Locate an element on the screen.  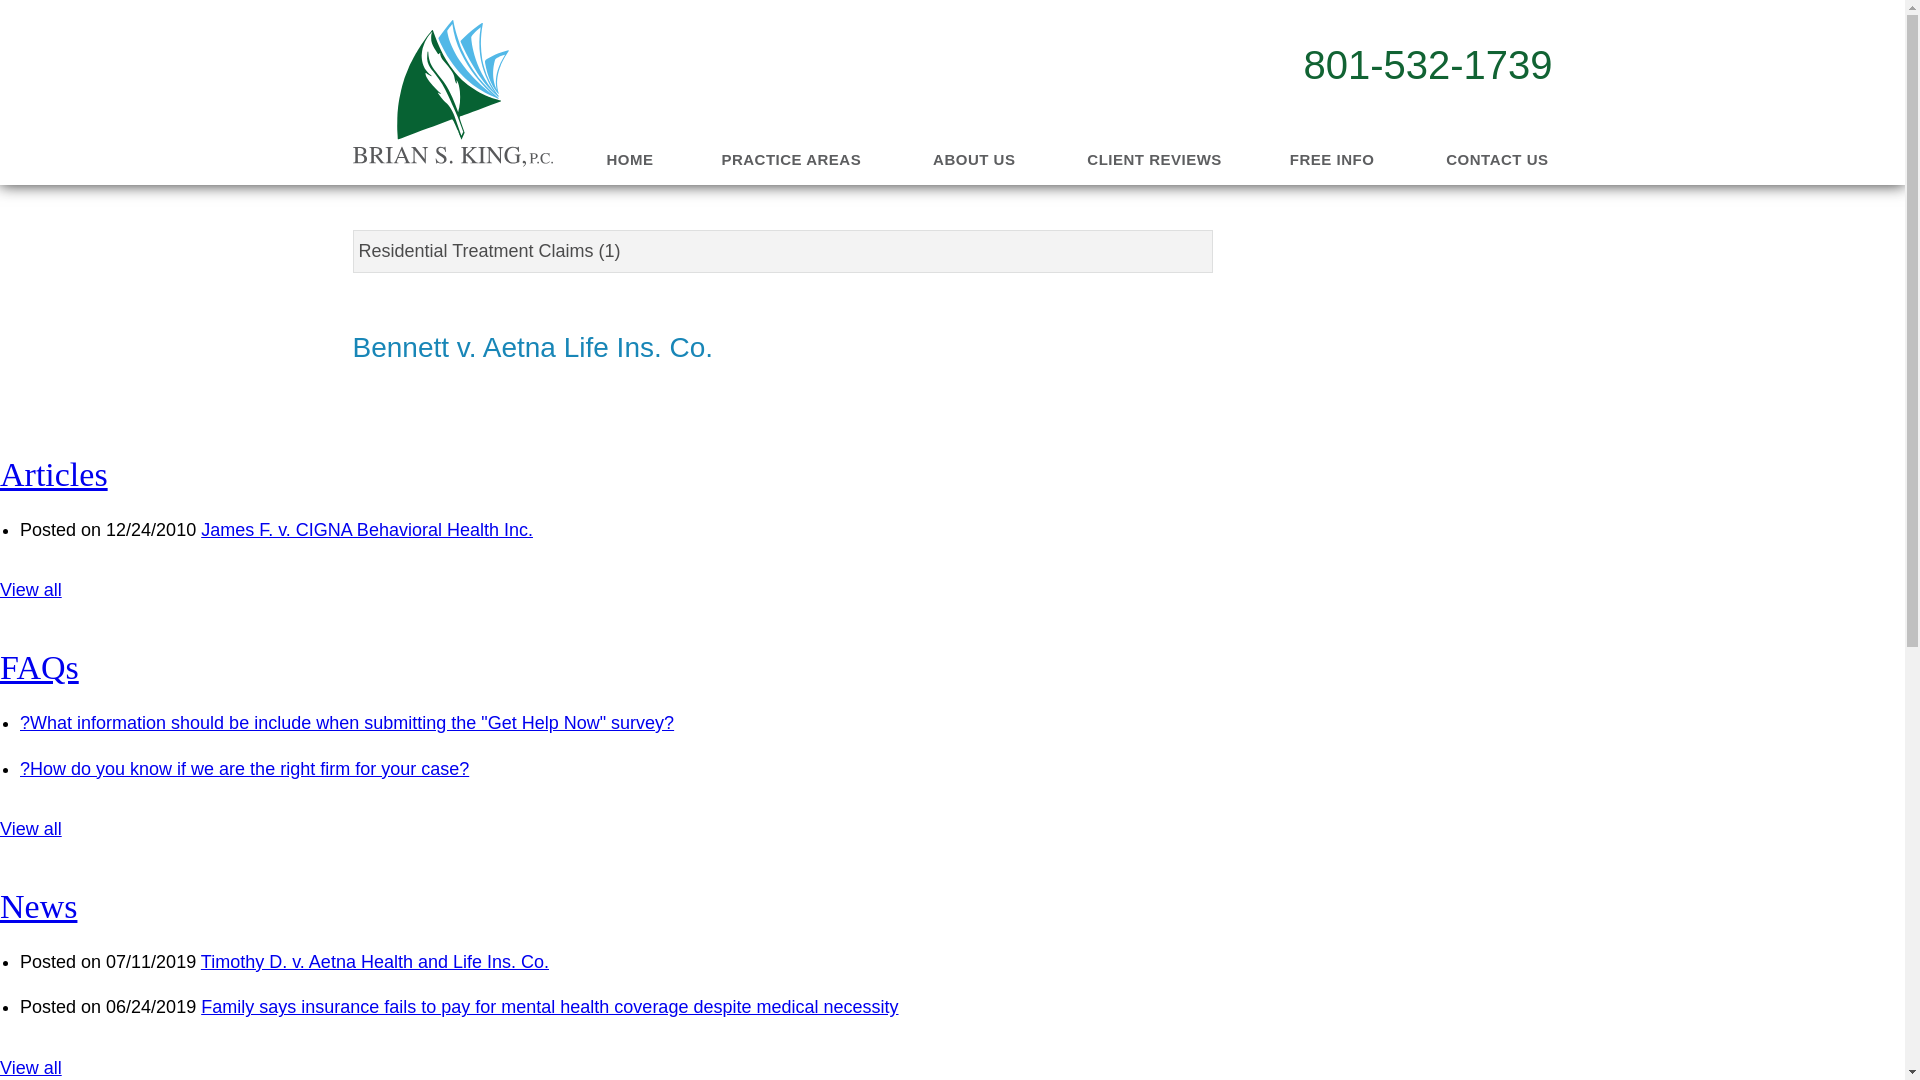
HOME is located at coordinates (630, 160).